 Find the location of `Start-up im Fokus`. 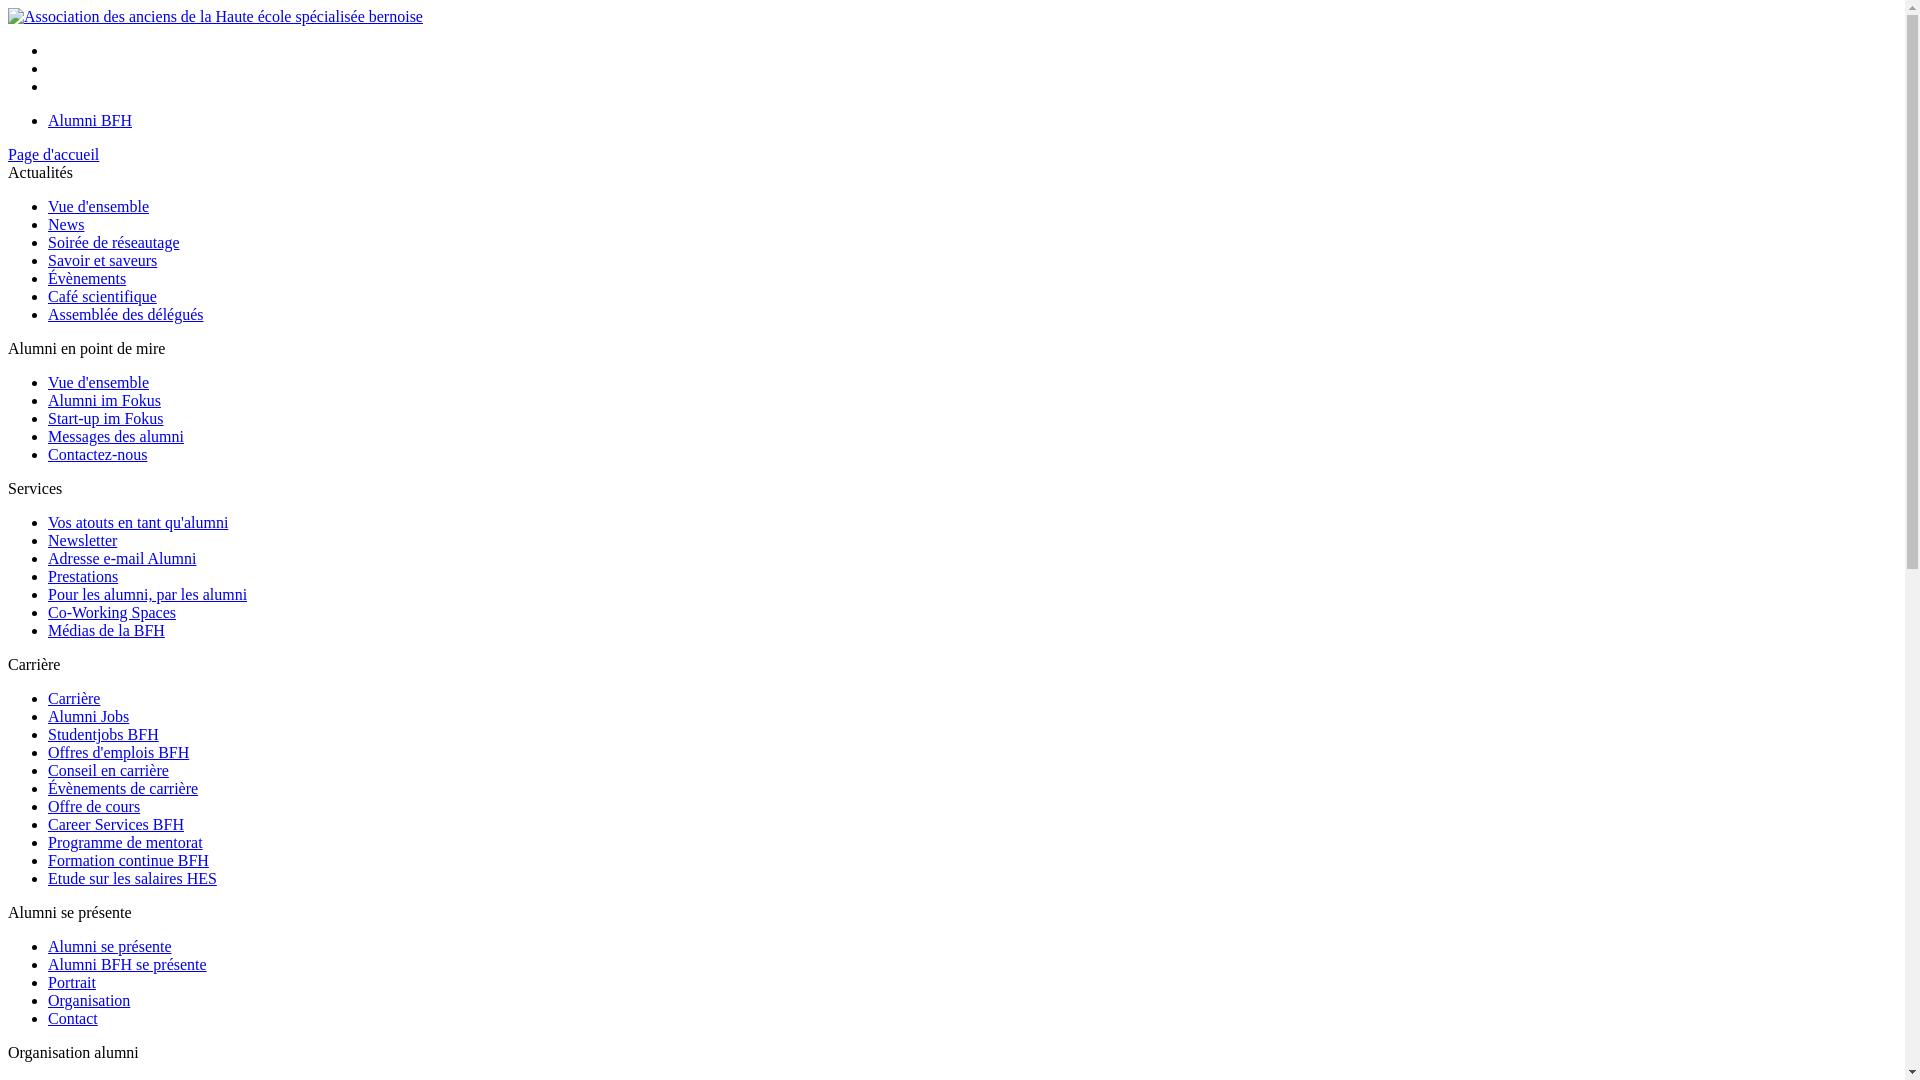

Start-up im Fokus is located at coordinates (106, 418).